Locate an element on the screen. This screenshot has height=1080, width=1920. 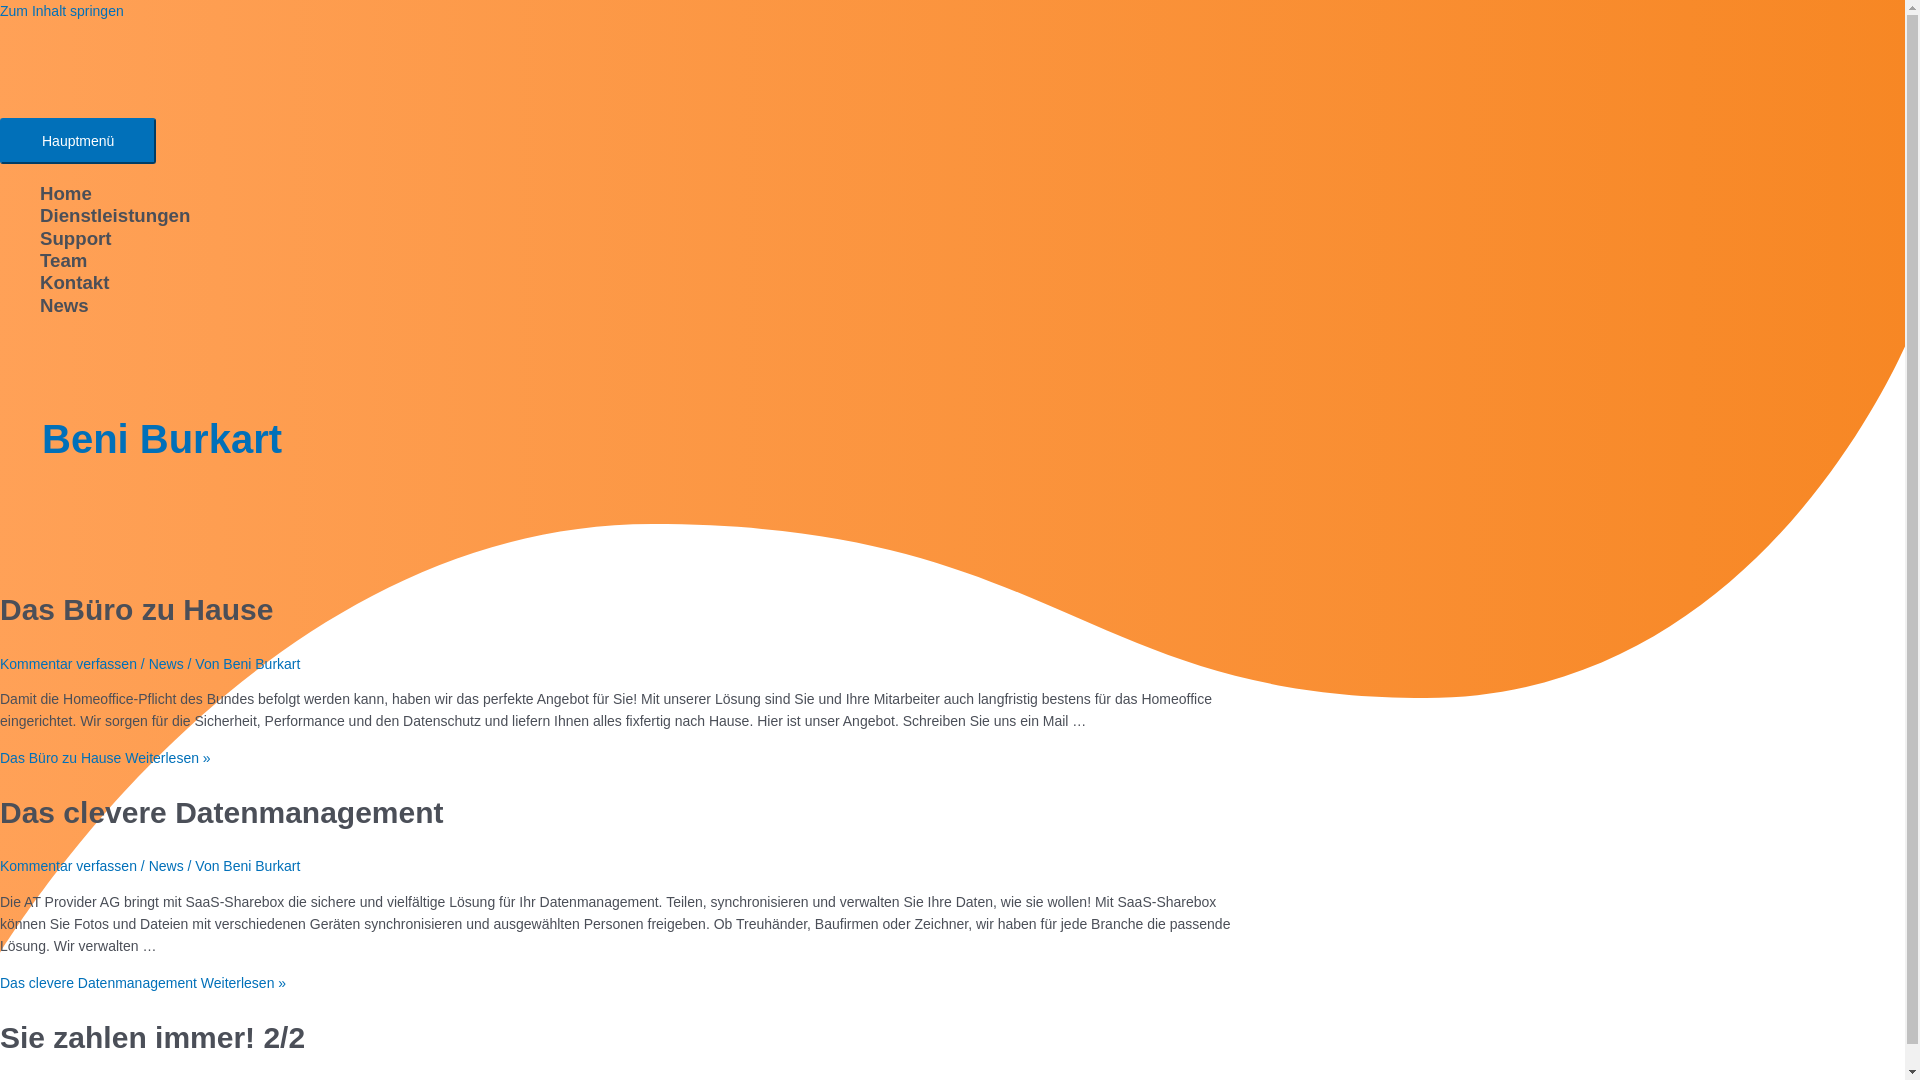
News is located at coordinates (166, 866).